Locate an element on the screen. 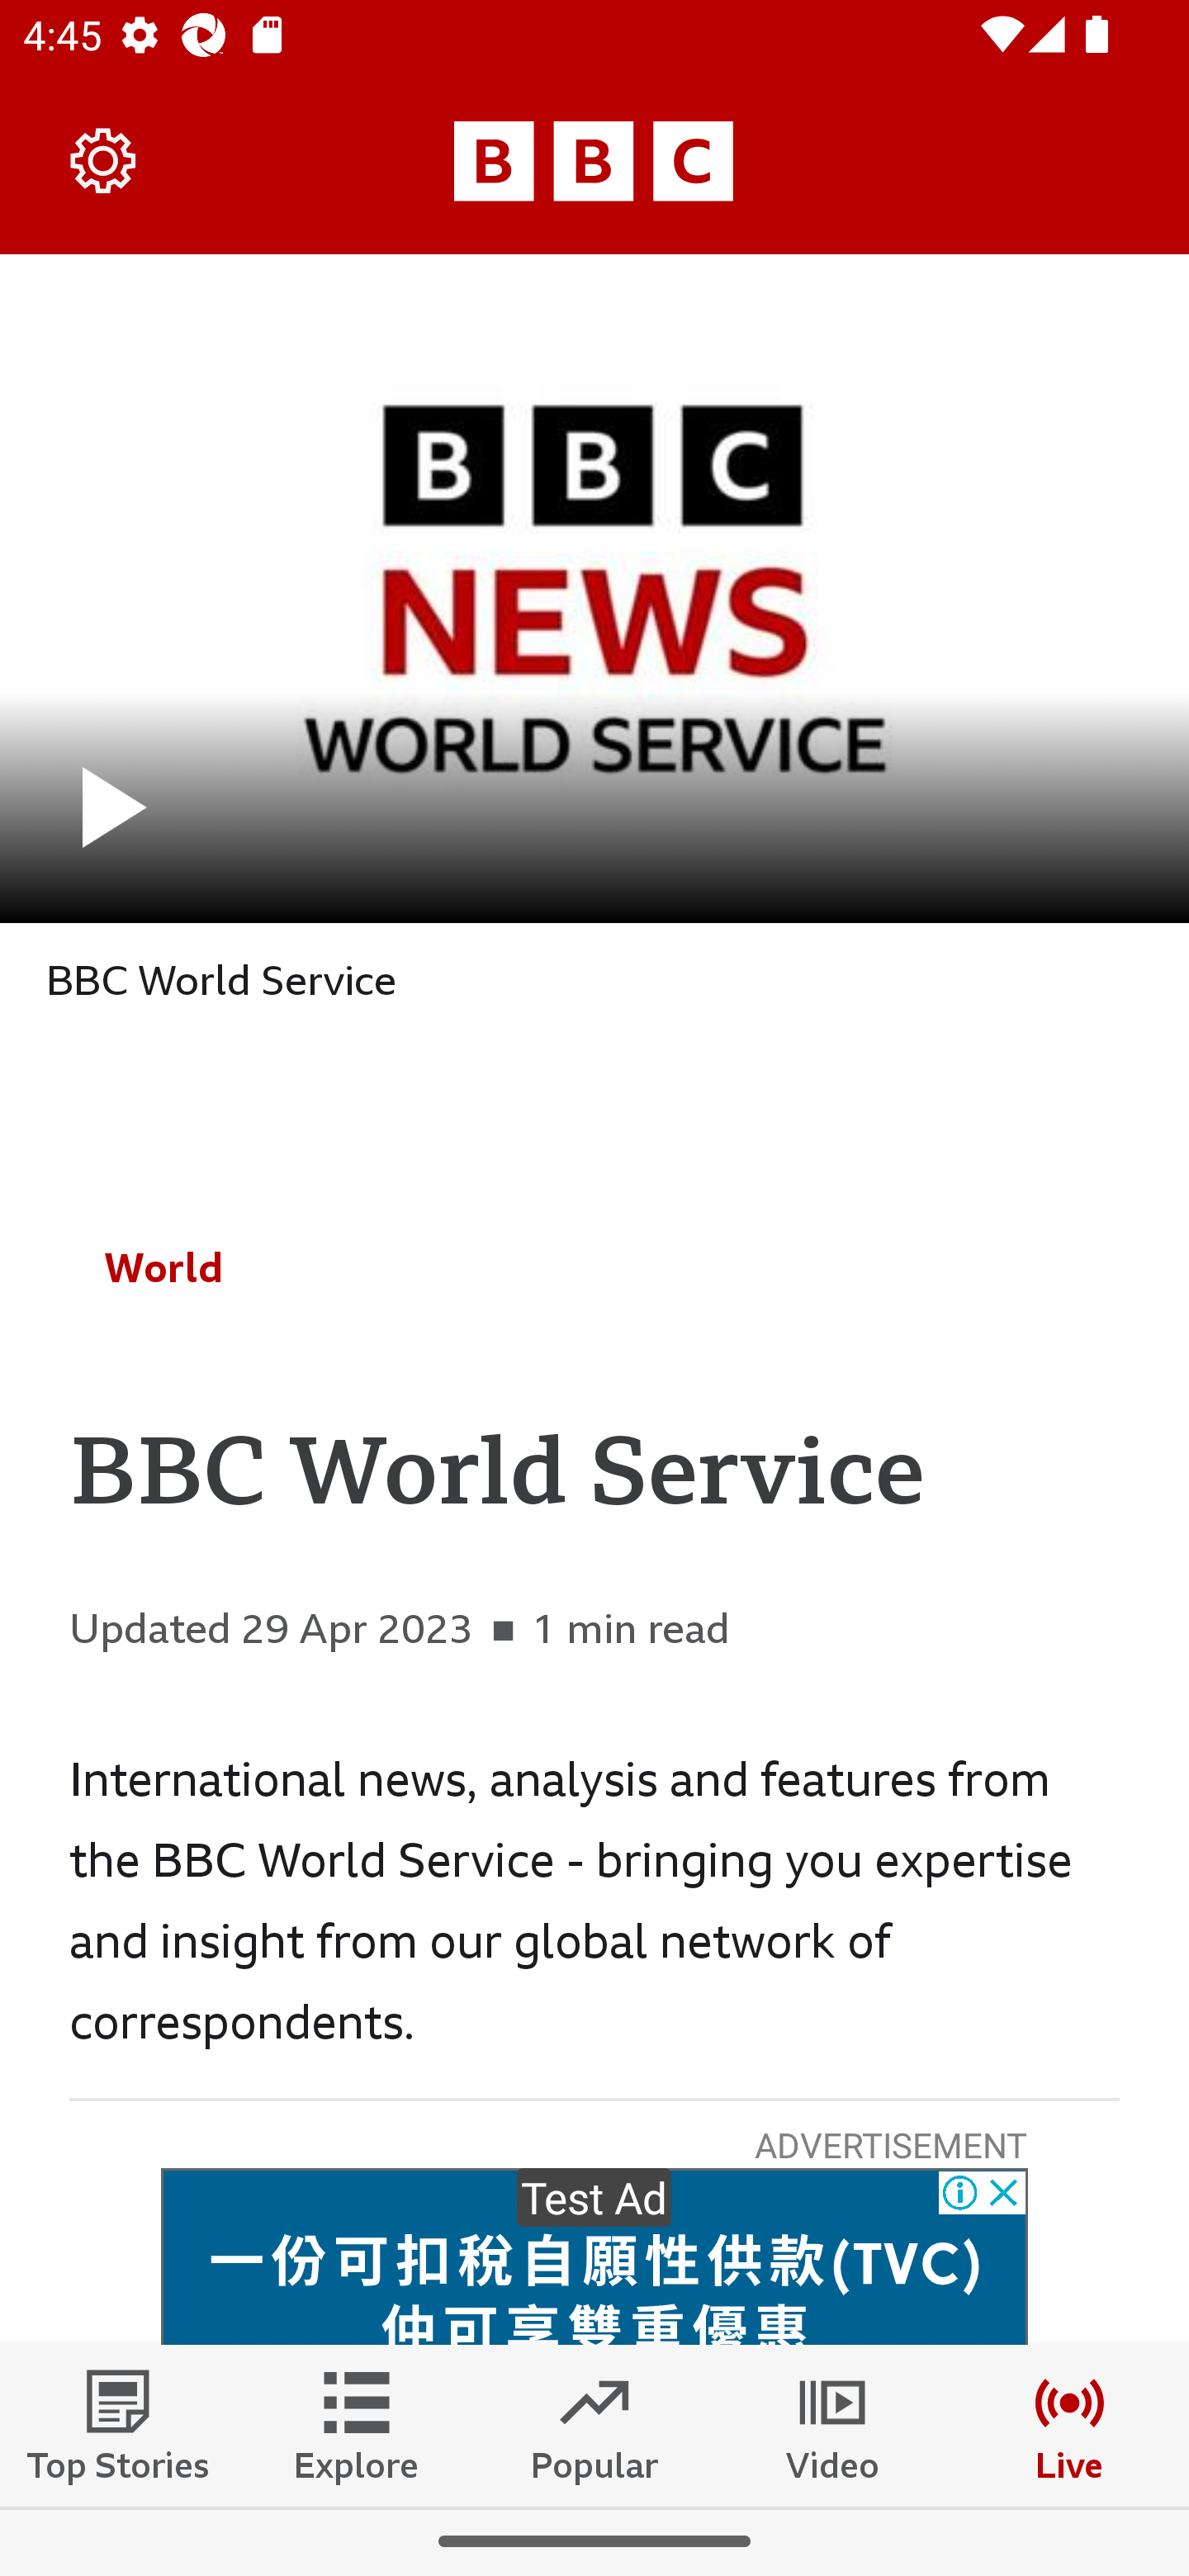  play fullscreen is located at coordinates (594, 588).